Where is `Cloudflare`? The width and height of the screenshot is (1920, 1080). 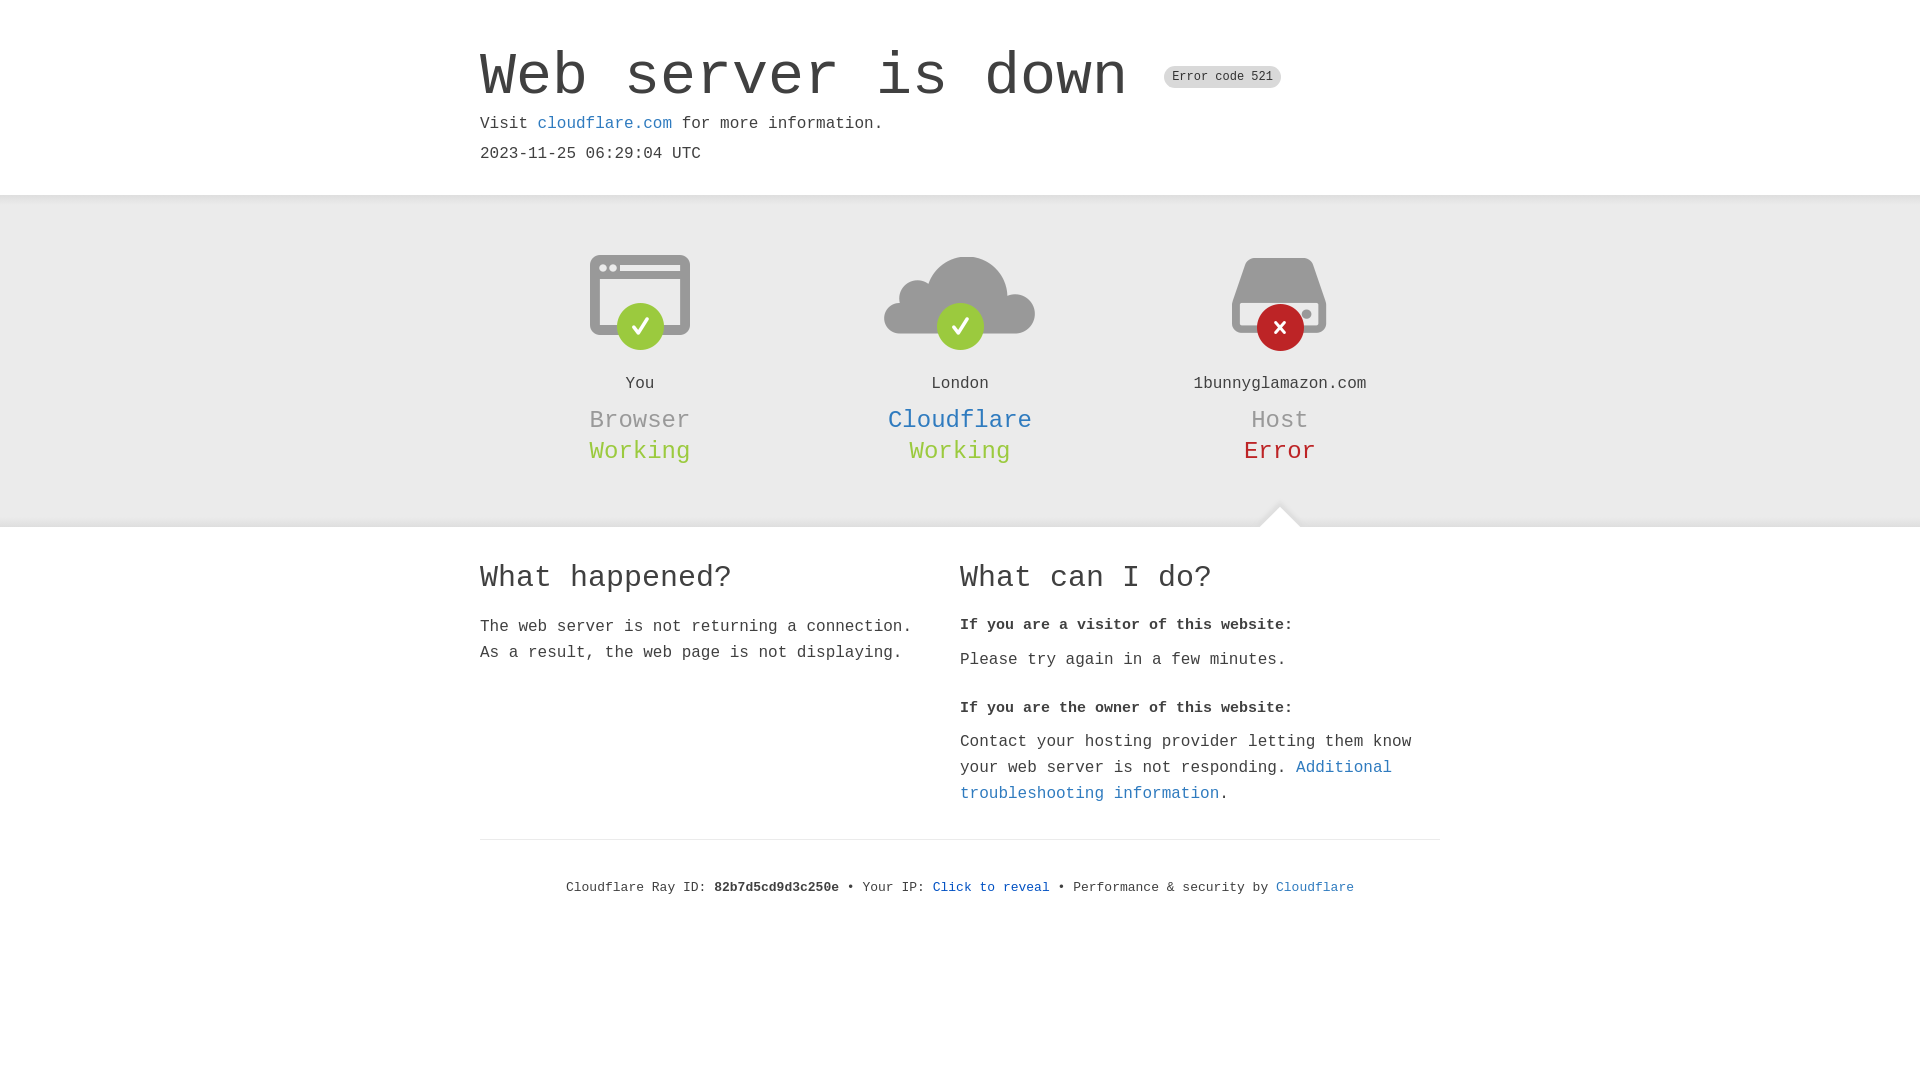 Cloudflare is located at coordinates (1315, 888).